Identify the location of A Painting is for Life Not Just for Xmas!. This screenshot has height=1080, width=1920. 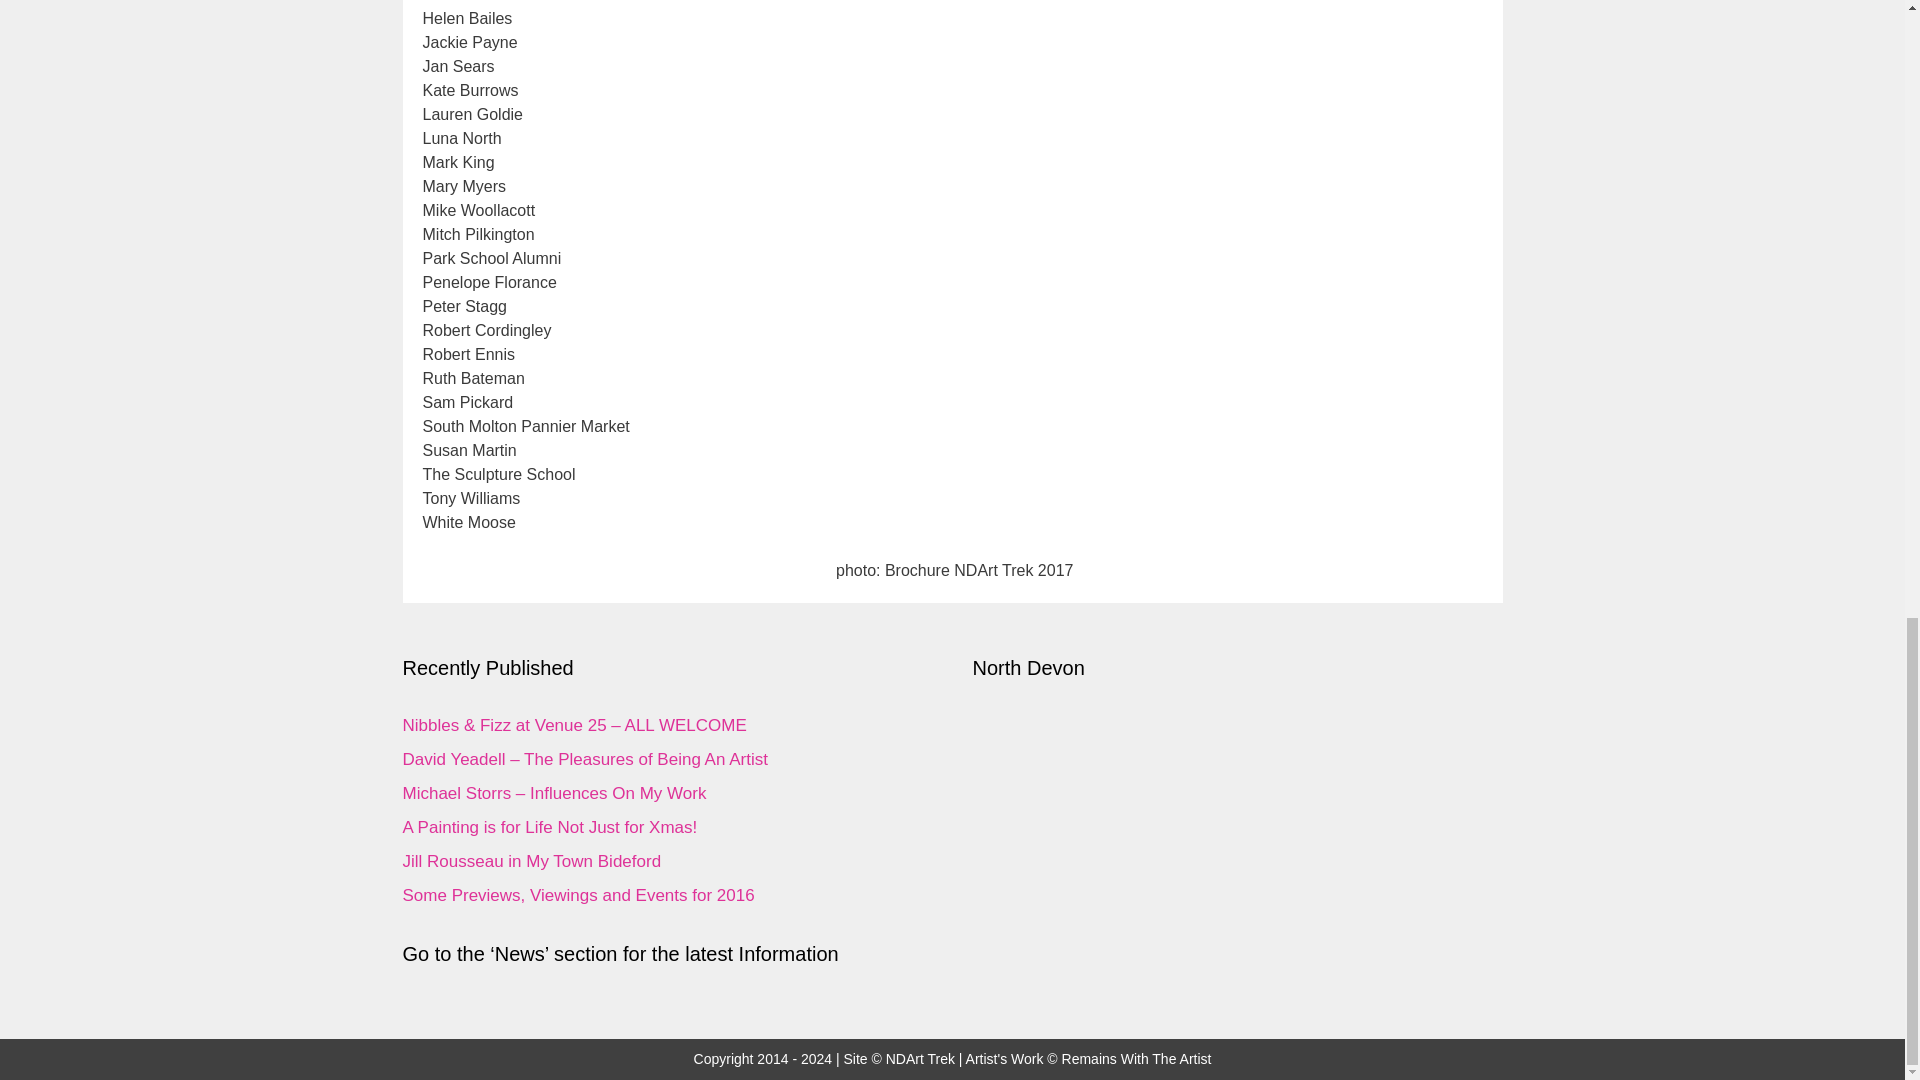
(548, 827).